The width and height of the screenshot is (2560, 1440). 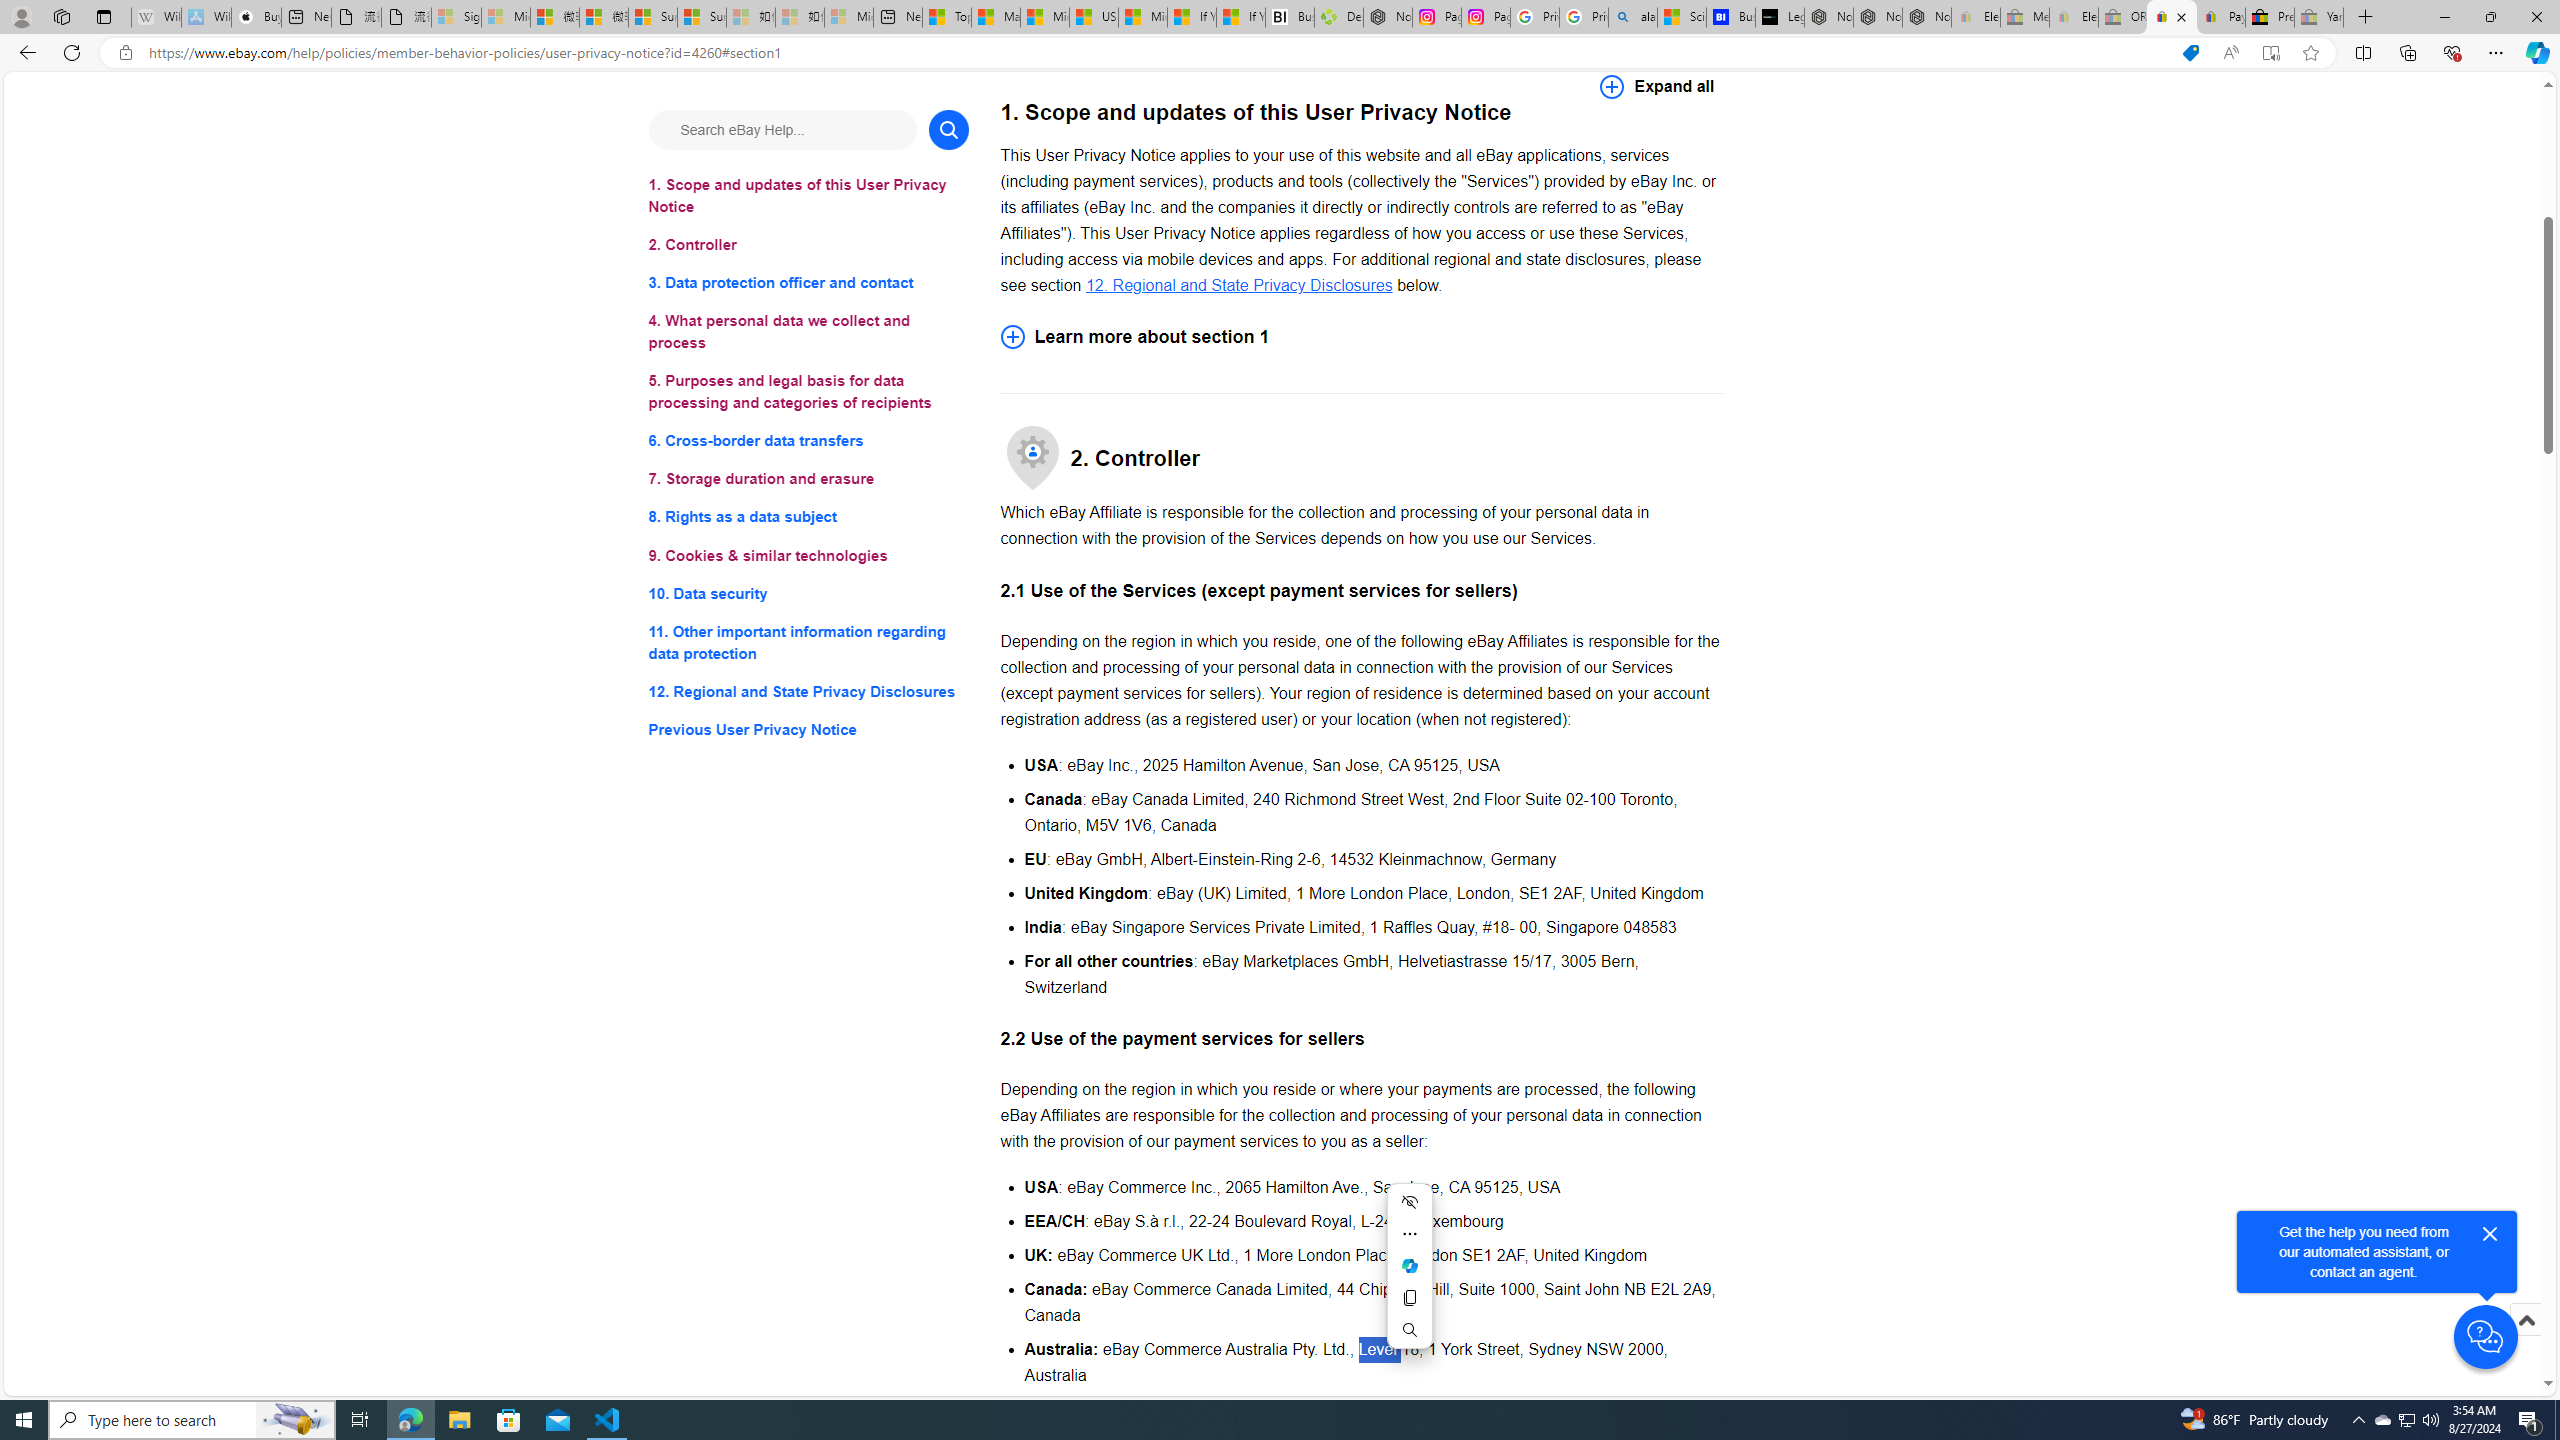 I want to click on Microsoft Services Agreement - Sleeping, so click(x=506, y=17).